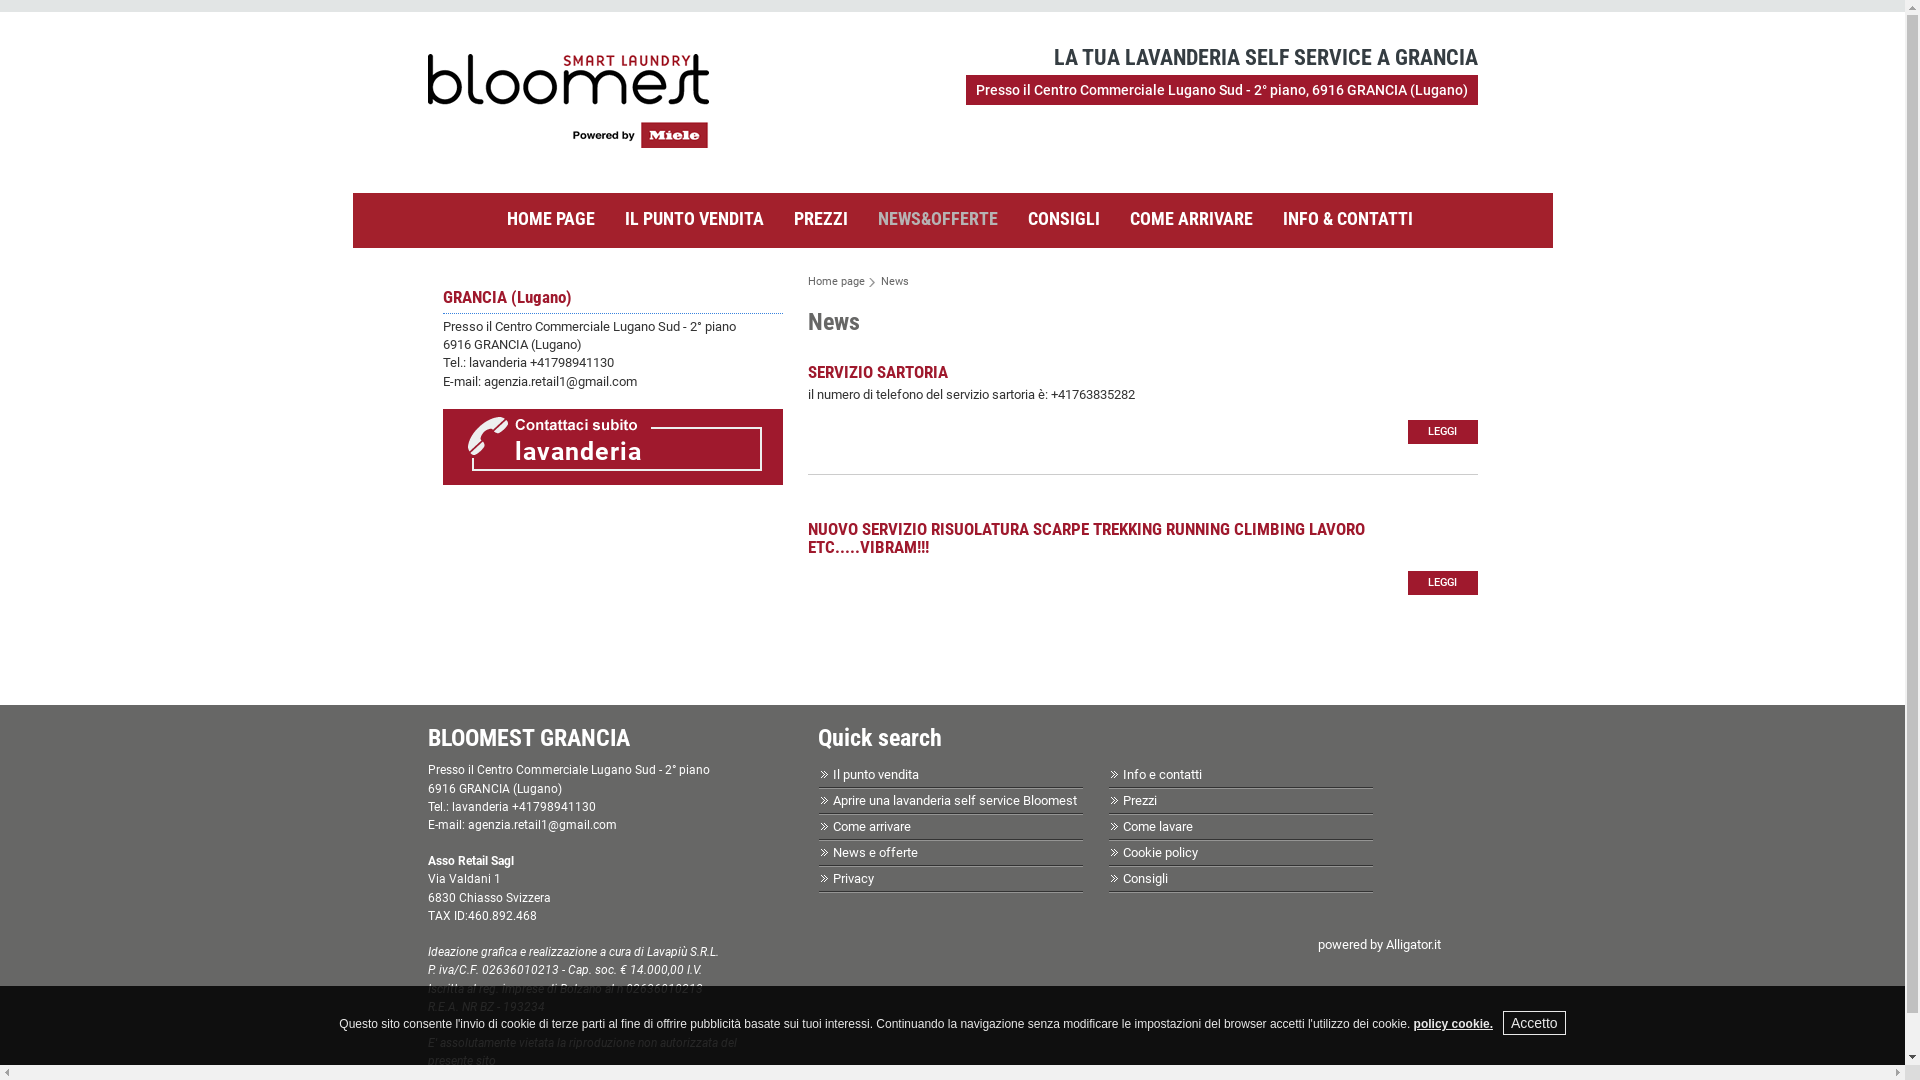  What do you see at coordinates (1534, 1023) in the screenshot?
I see `Accetto` at bounding box center [1534, 1023].